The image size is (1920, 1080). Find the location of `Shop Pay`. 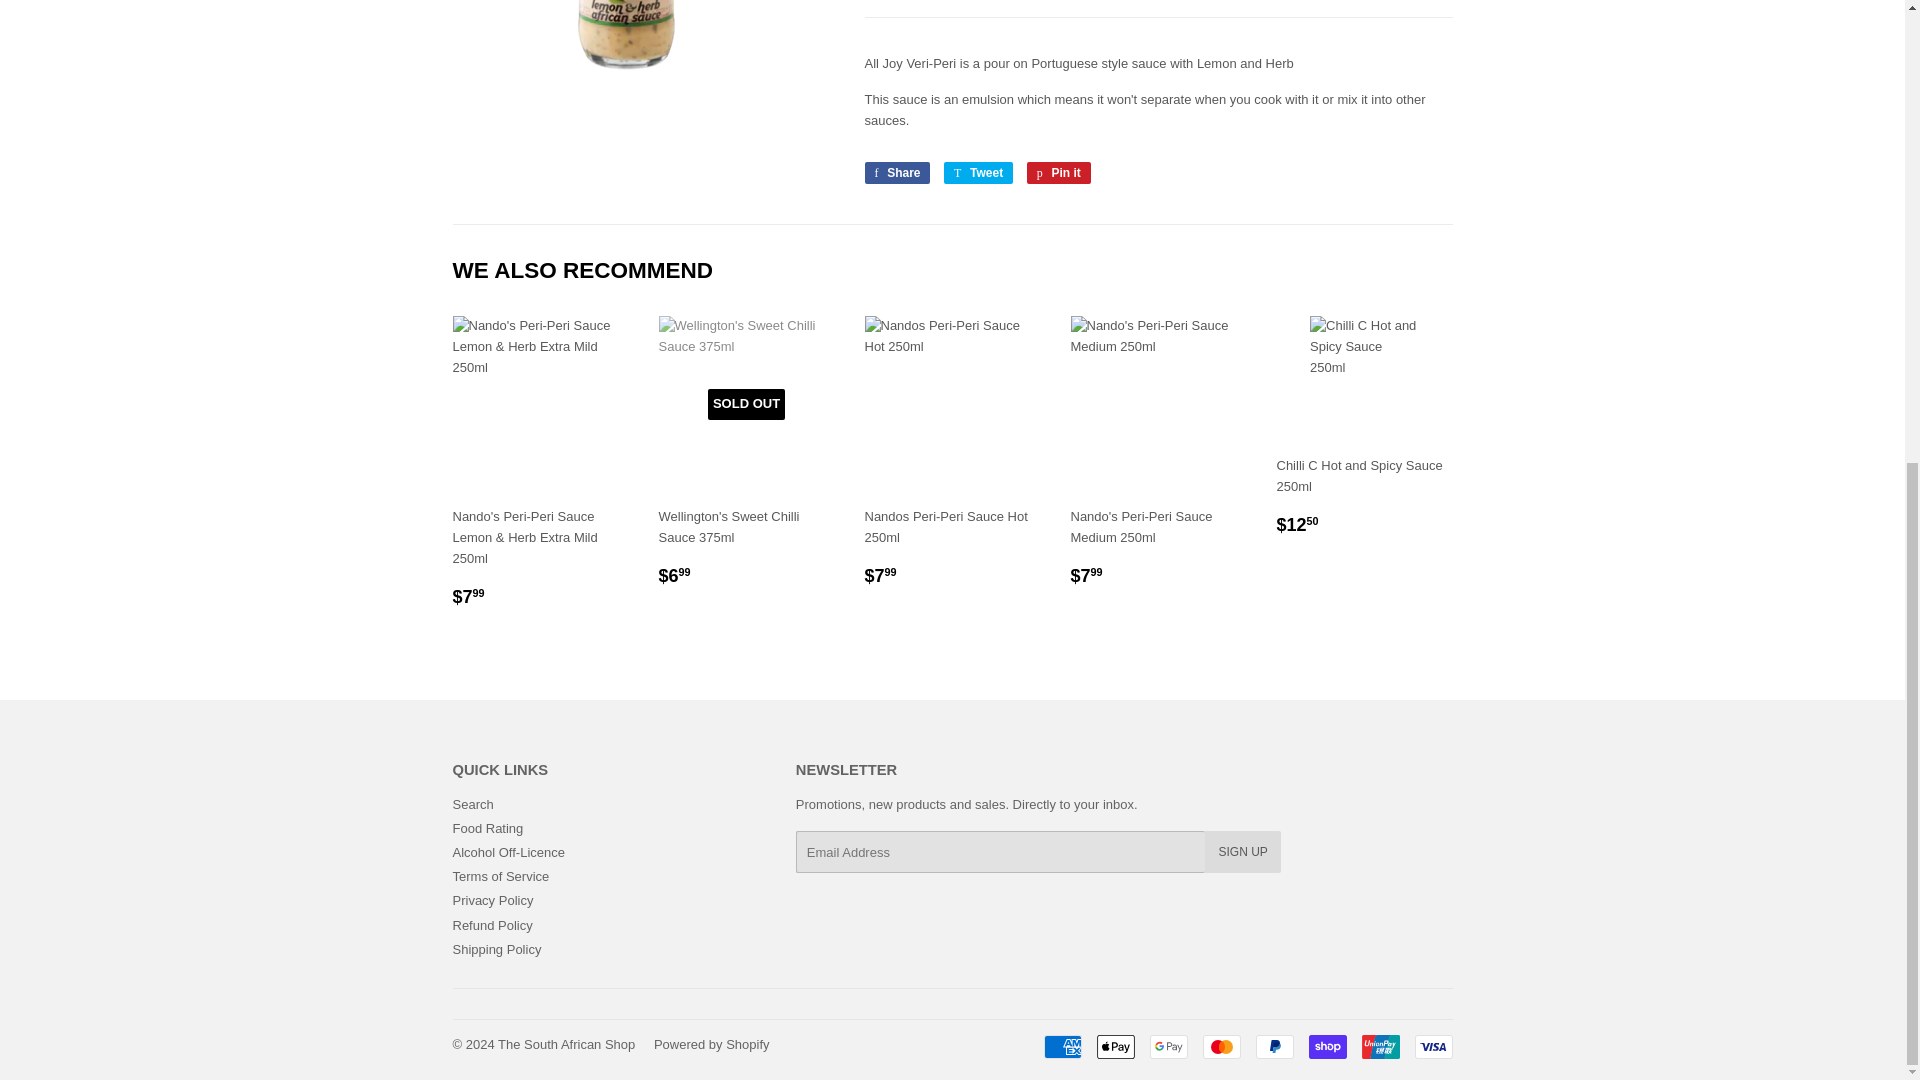

Shop Pay is located at coordinates (1326, 1046).